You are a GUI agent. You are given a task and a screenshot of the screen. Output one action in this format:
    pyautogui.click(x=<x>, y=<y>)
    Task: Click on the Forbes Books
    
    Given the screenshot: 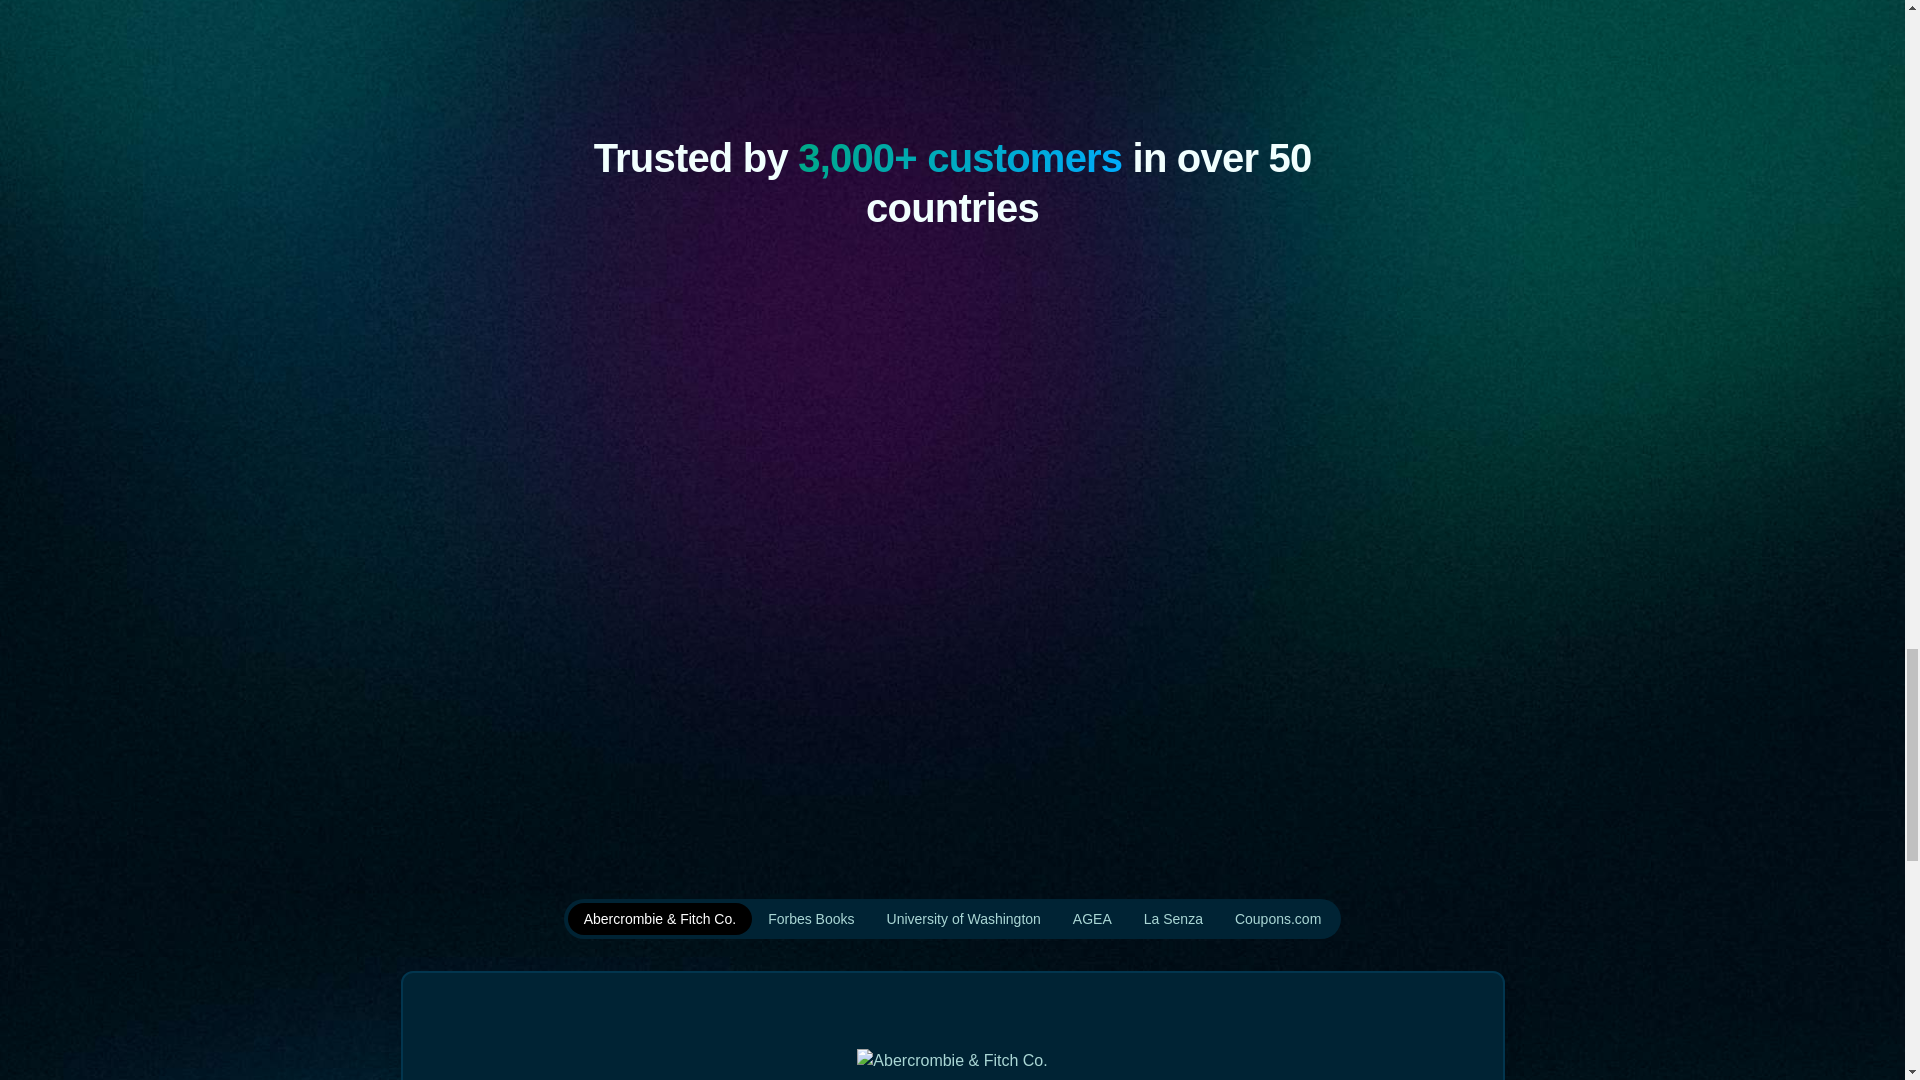 What is the action you would take?
    pyautogui.click(x=810, y=918)
    